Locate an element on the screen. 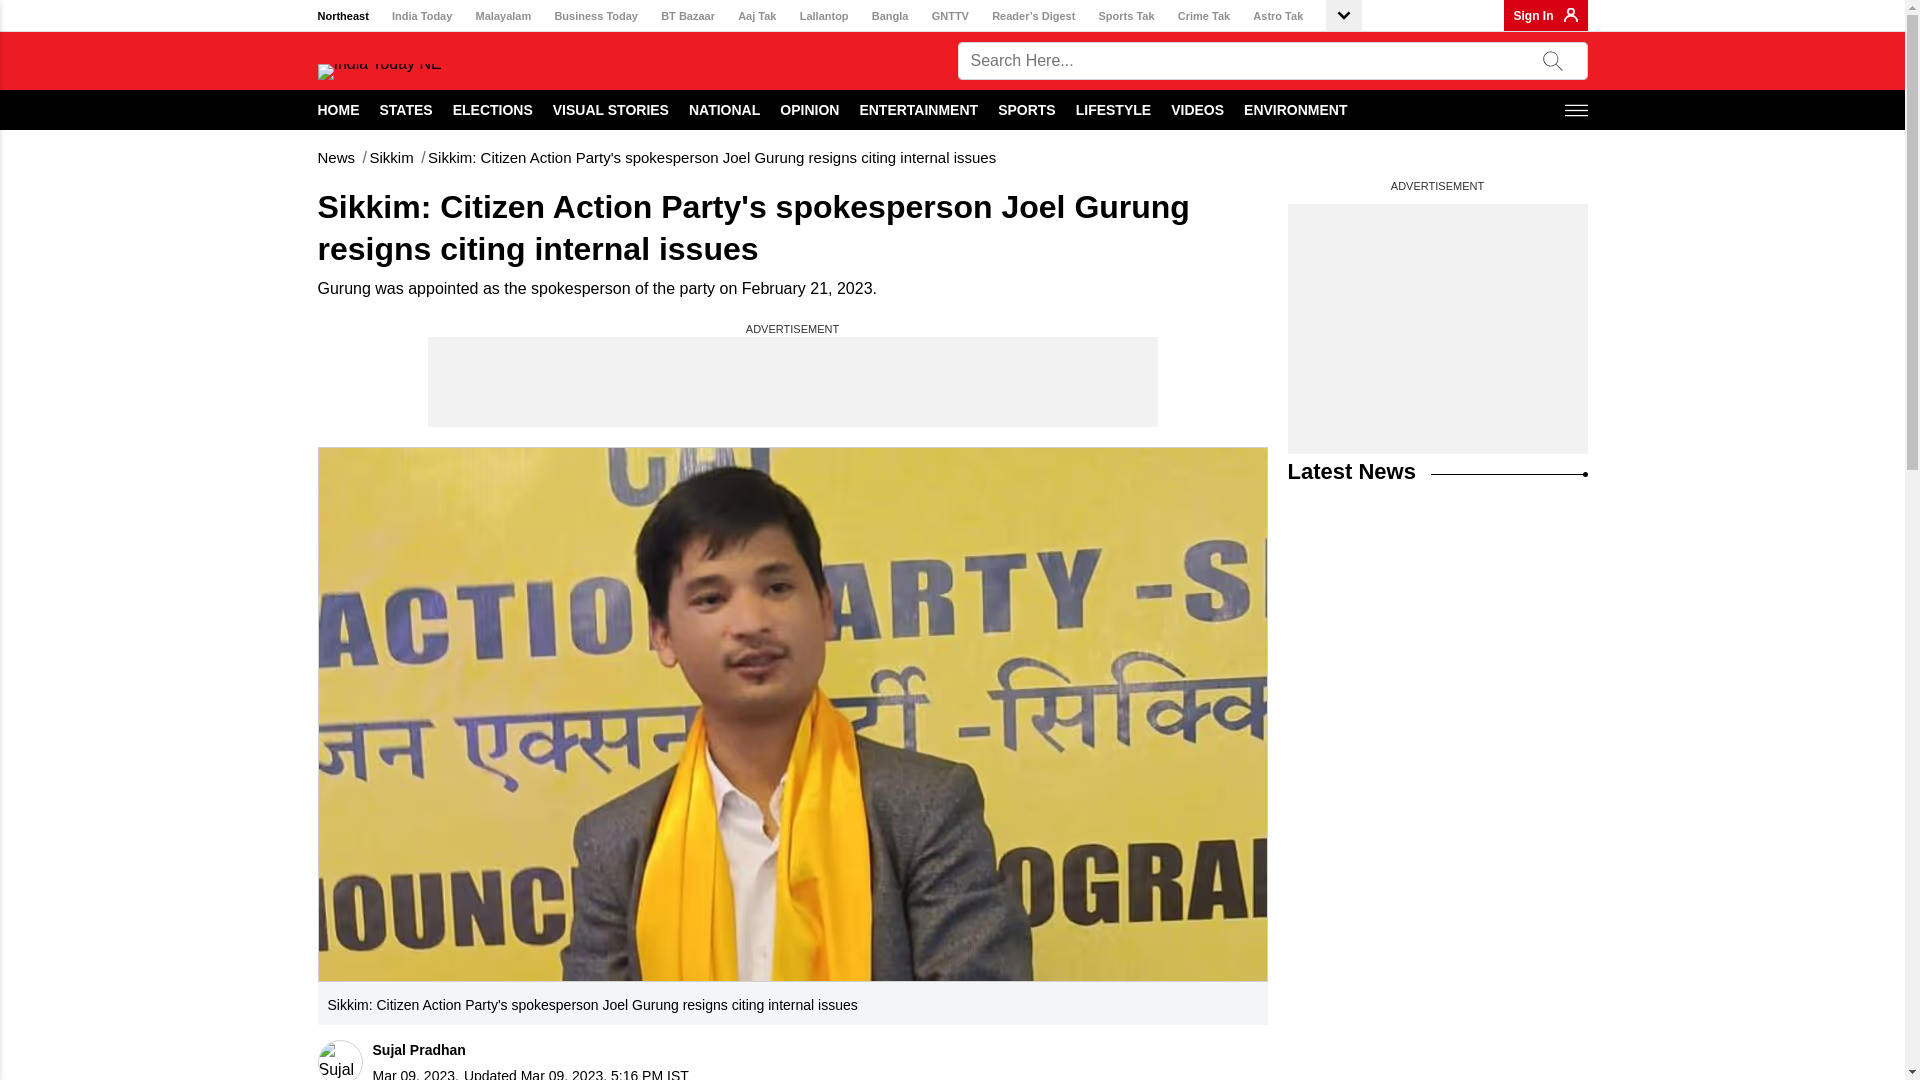  GNTTV is located at coordinates (950, 16).